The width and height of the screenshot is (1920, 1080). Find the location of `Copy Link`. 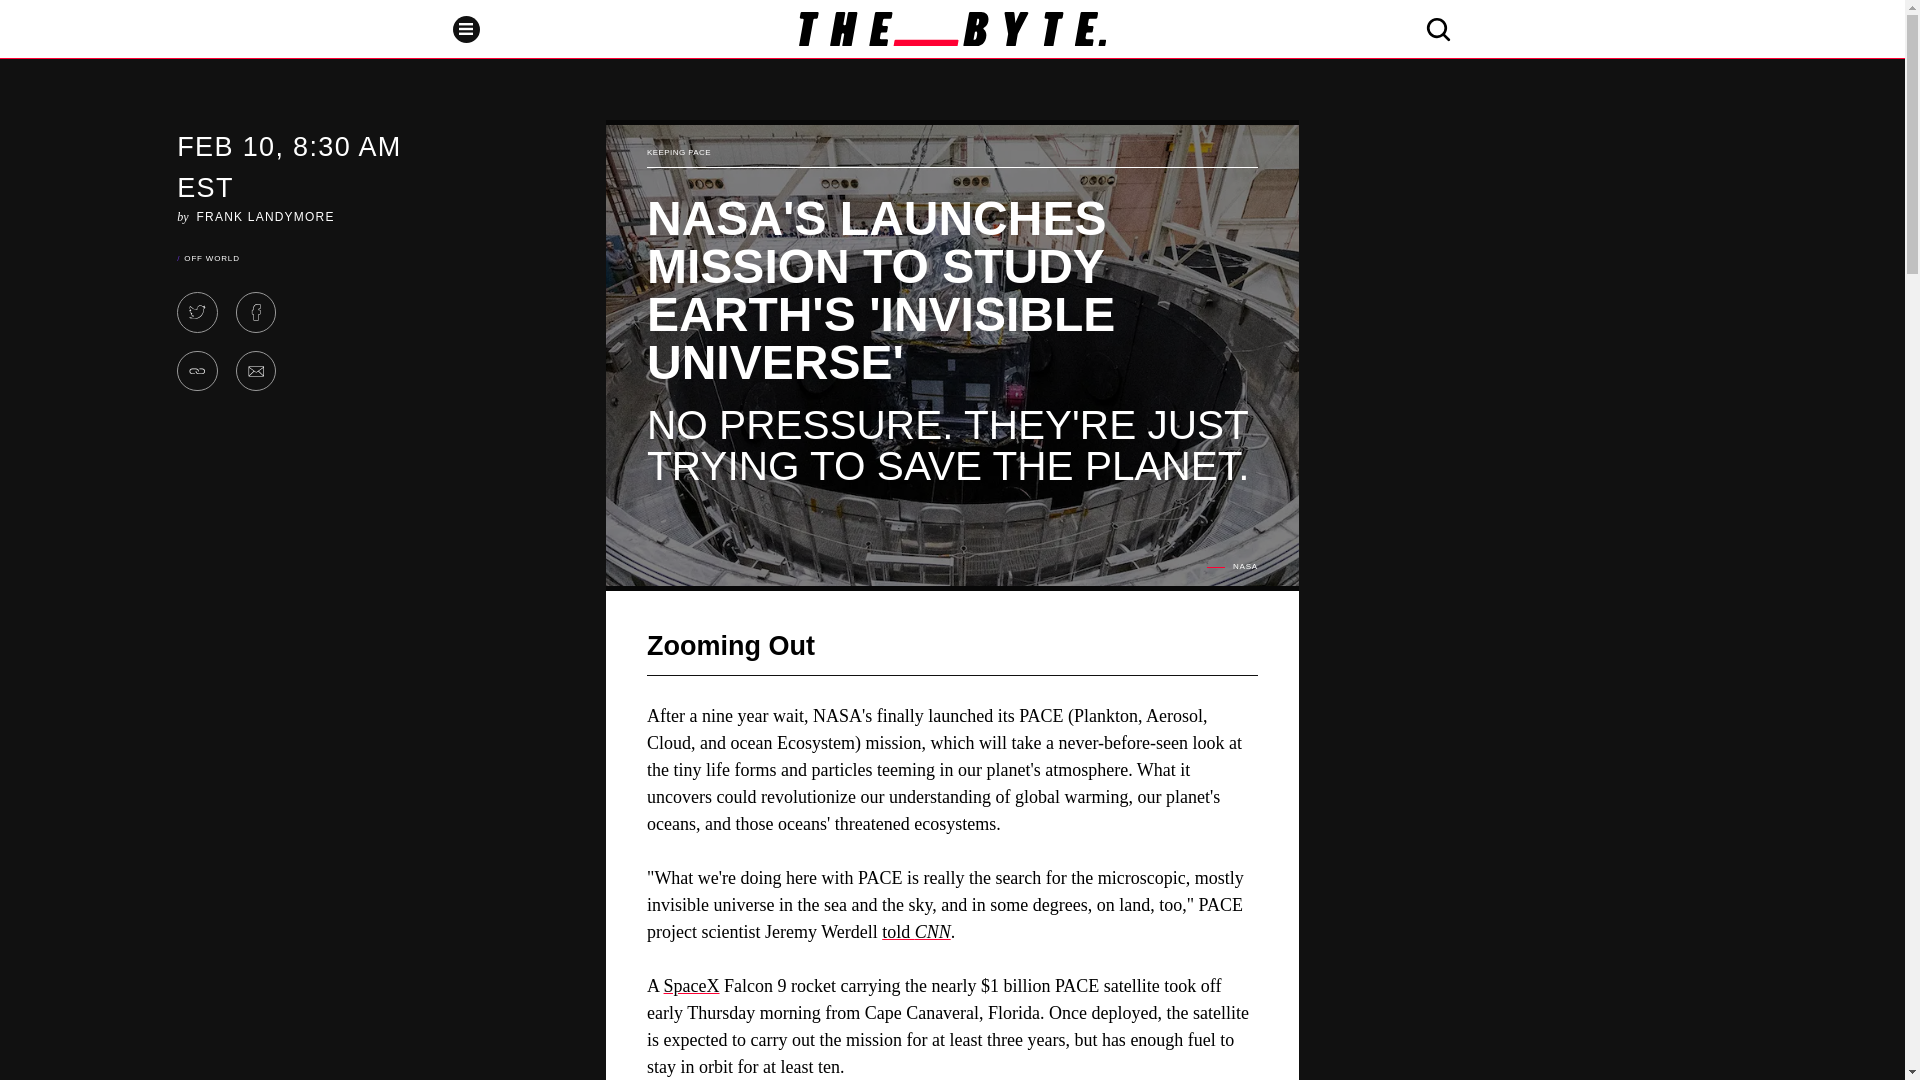

Copy Link is located at coordinates (197, 372).